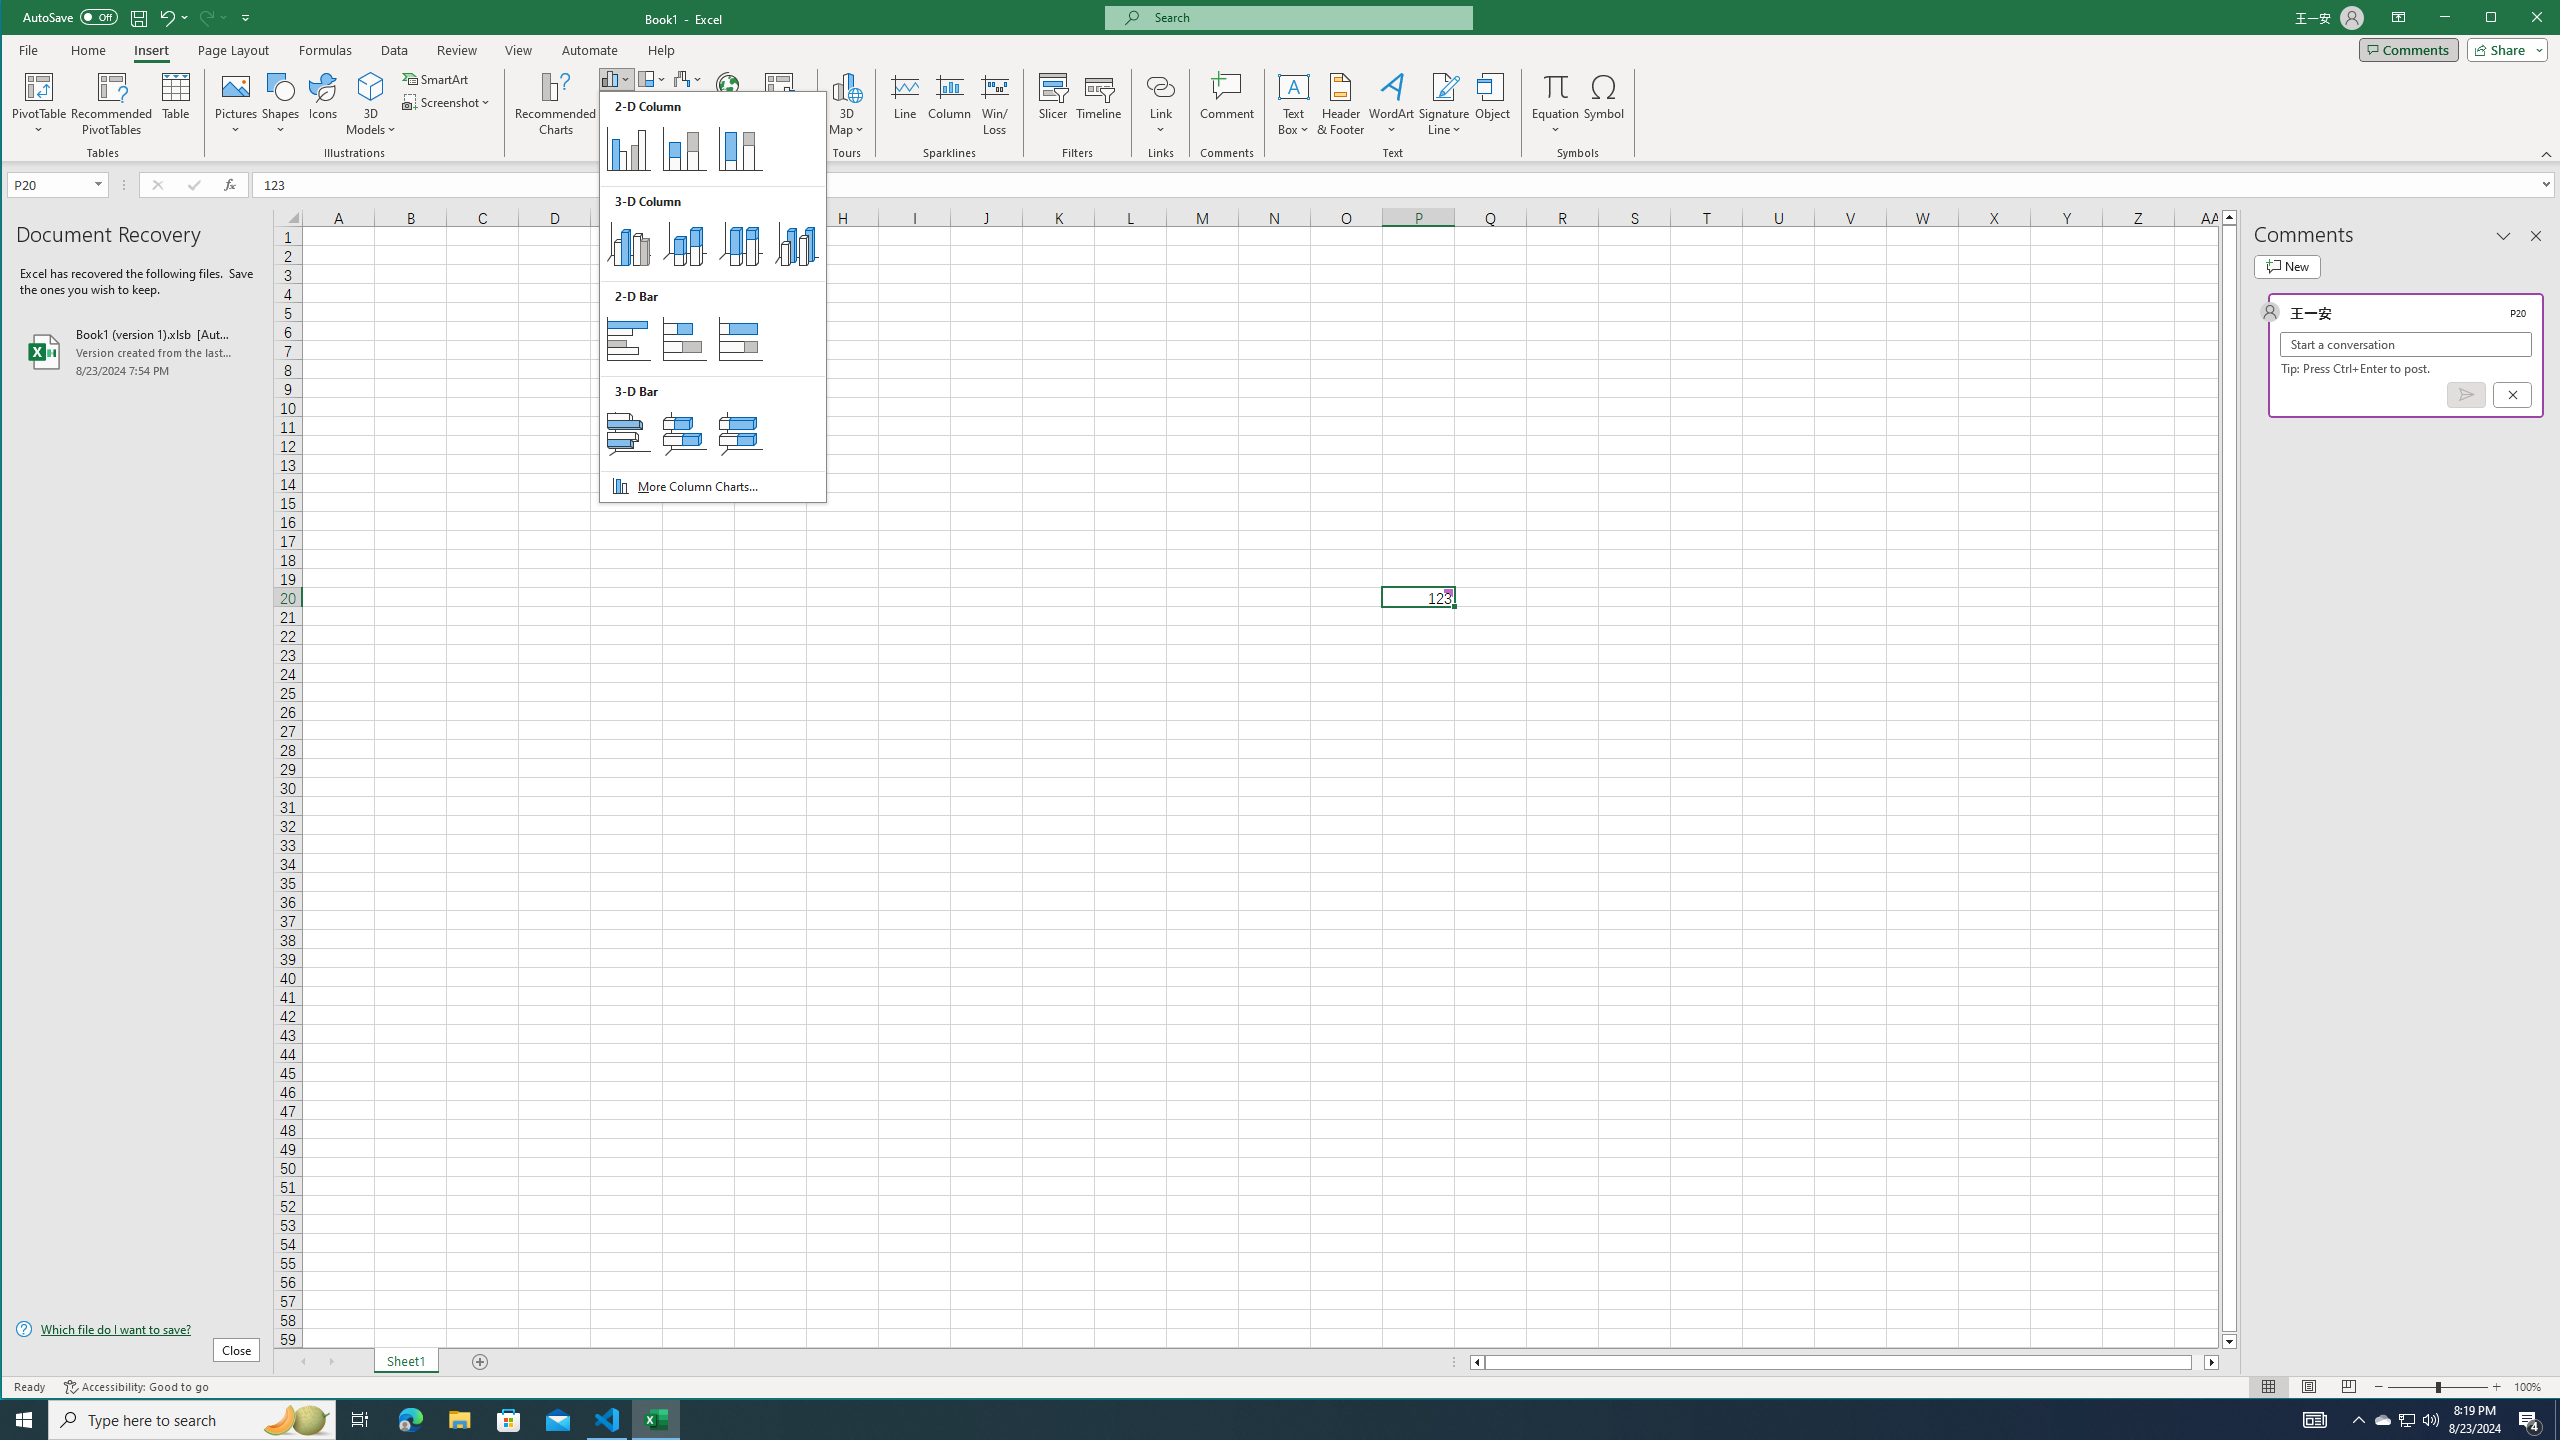 Image resolution: width=2560 pixels, height=1440 pixels. What do you see at coordinates (904, 104) in the screenshot?
I see `Line` at bounding box center [904, 104].